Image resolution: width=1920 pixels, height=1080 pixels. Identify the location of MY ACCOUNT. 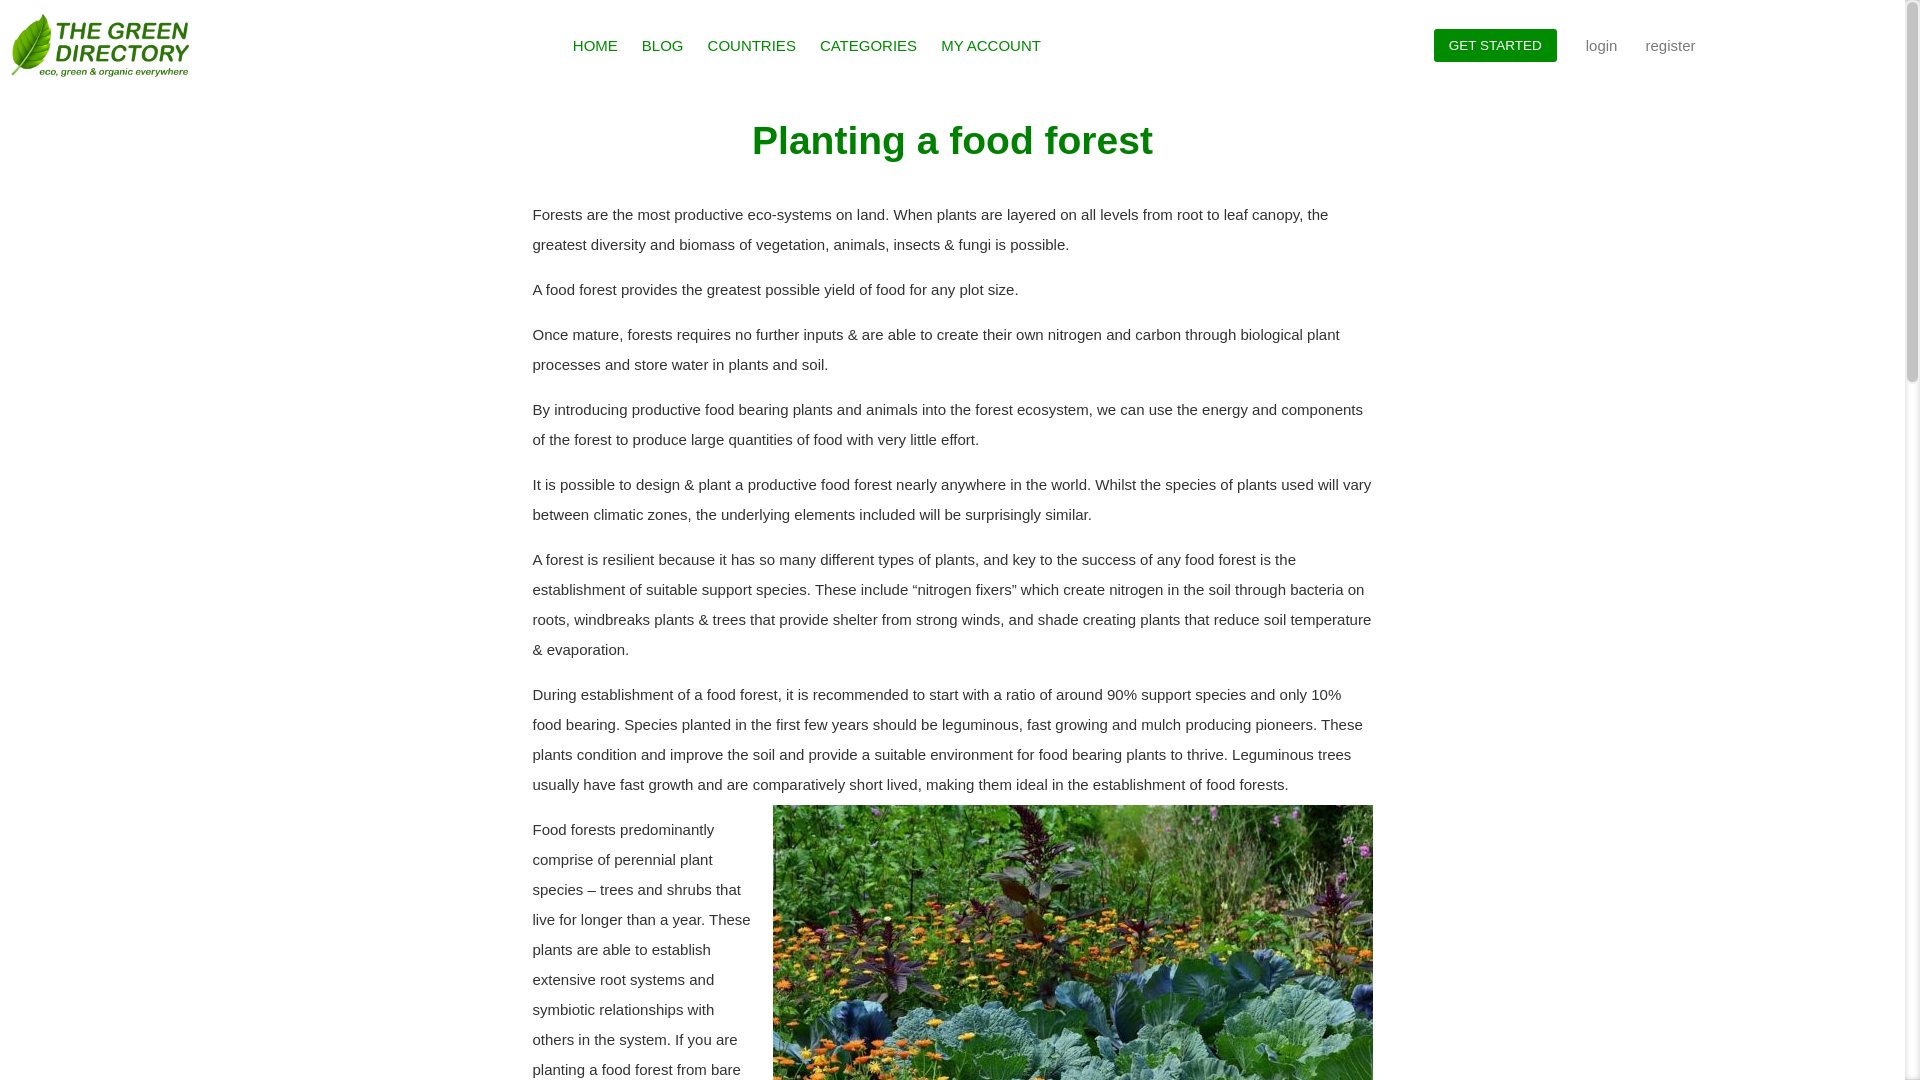
(990, 46).